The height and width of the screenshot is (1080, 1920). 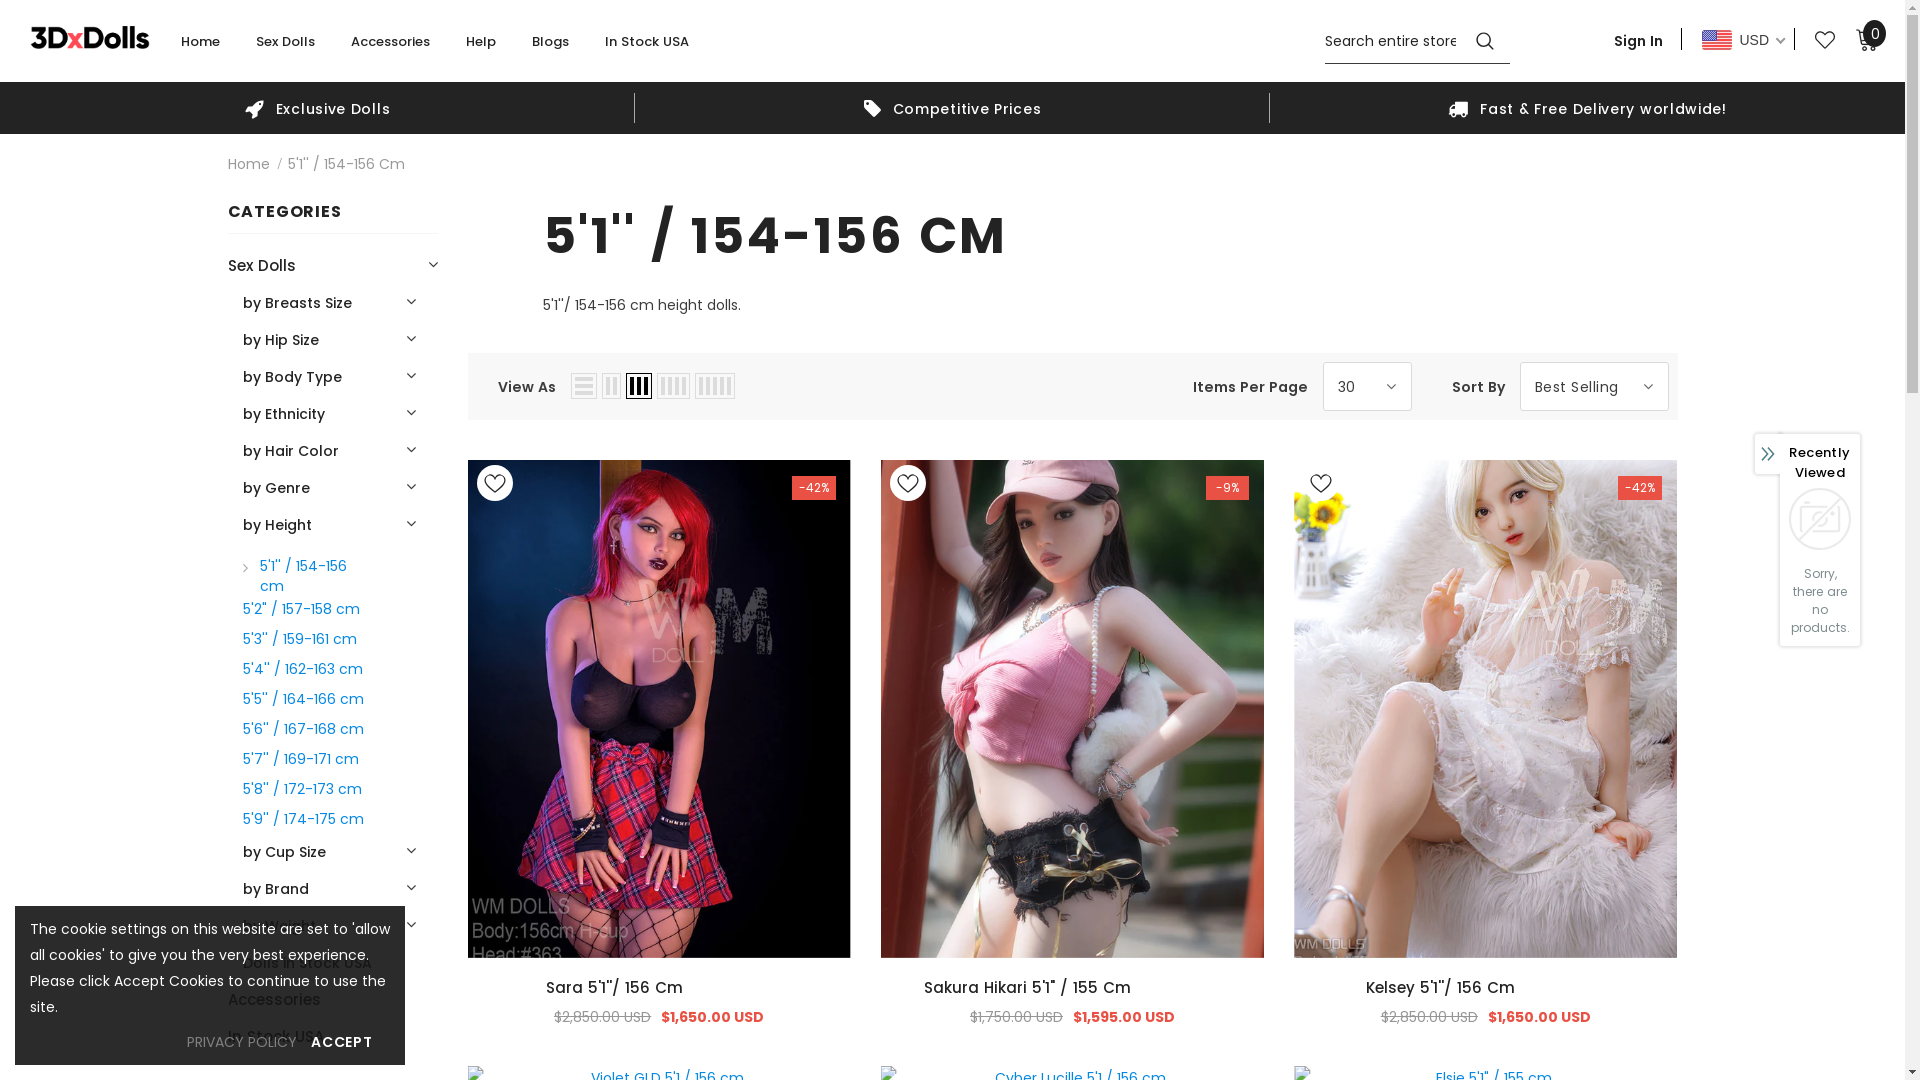 I want to click on Logo, so click(x=90, y=36).